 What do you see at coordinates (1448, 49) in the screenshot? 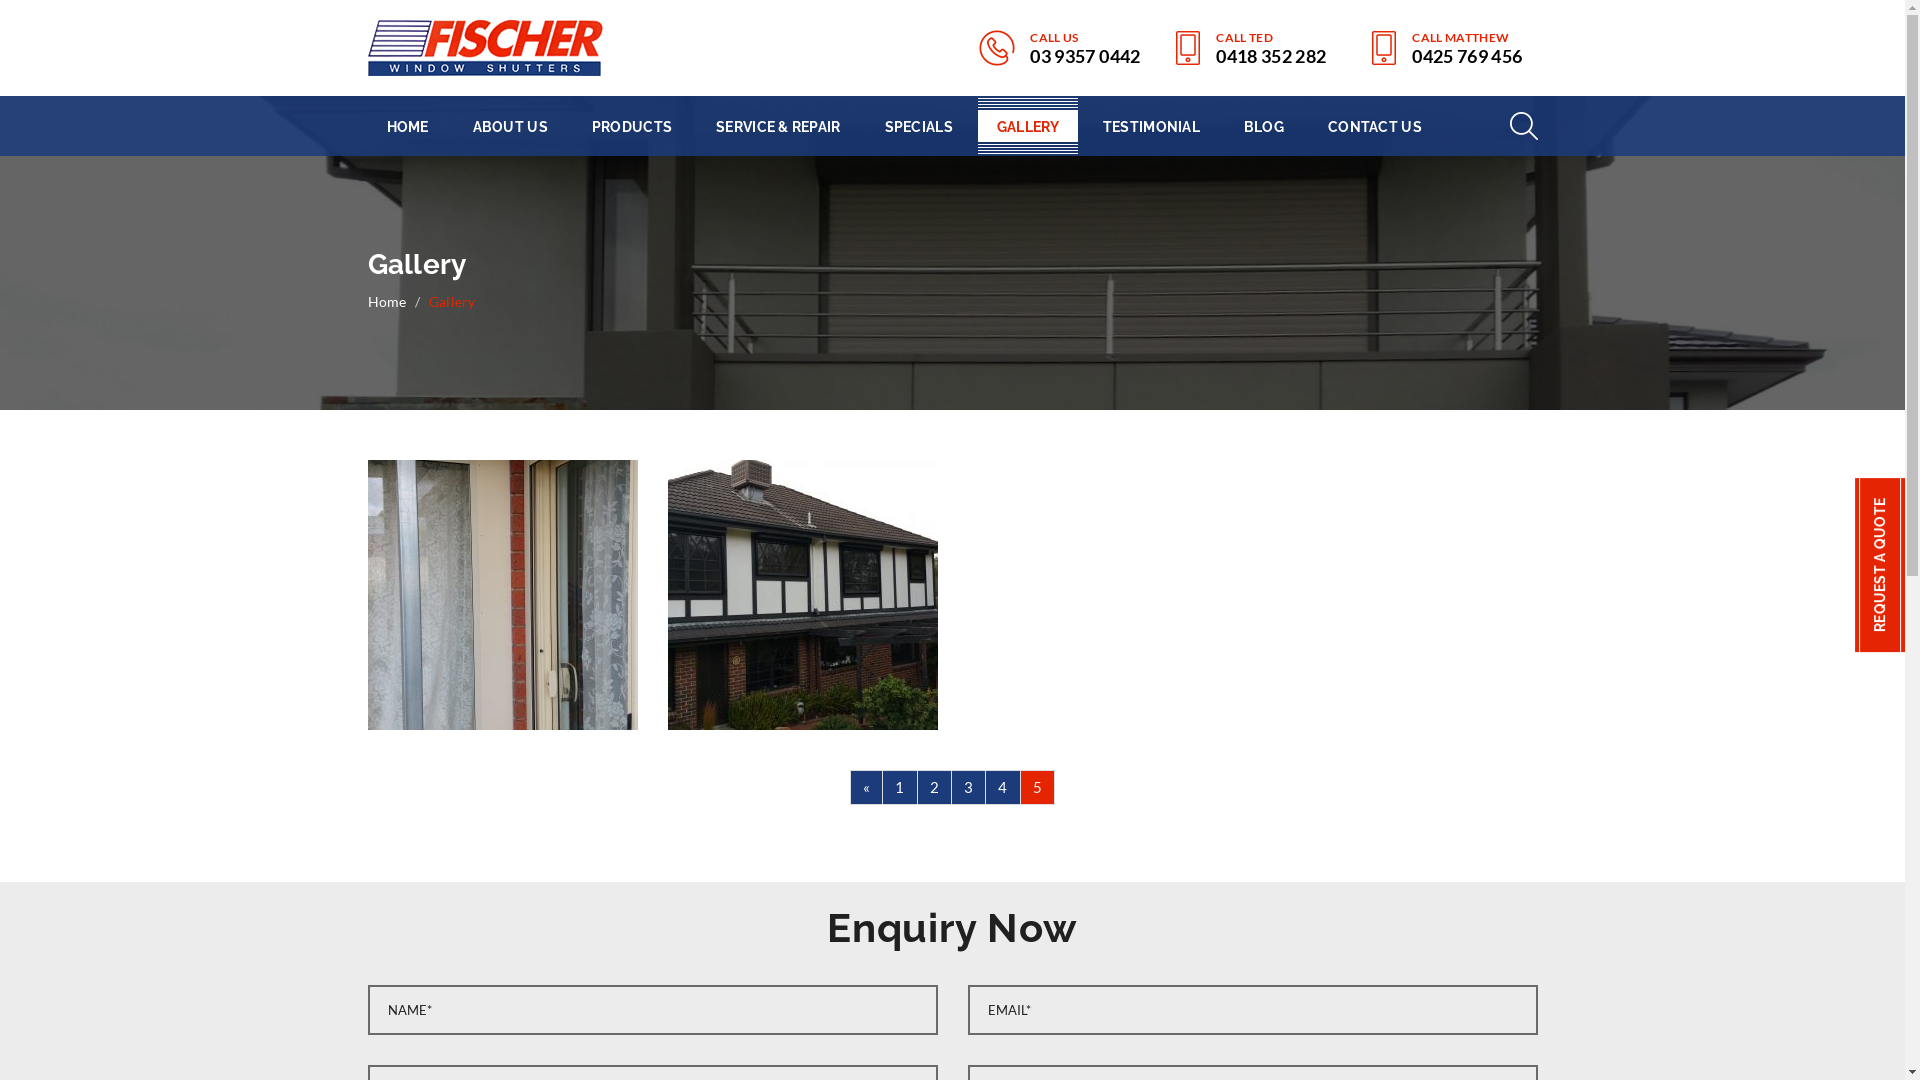
I see `CALL MATTHEW
0425 769 456` at bounding box center [1448, 49].